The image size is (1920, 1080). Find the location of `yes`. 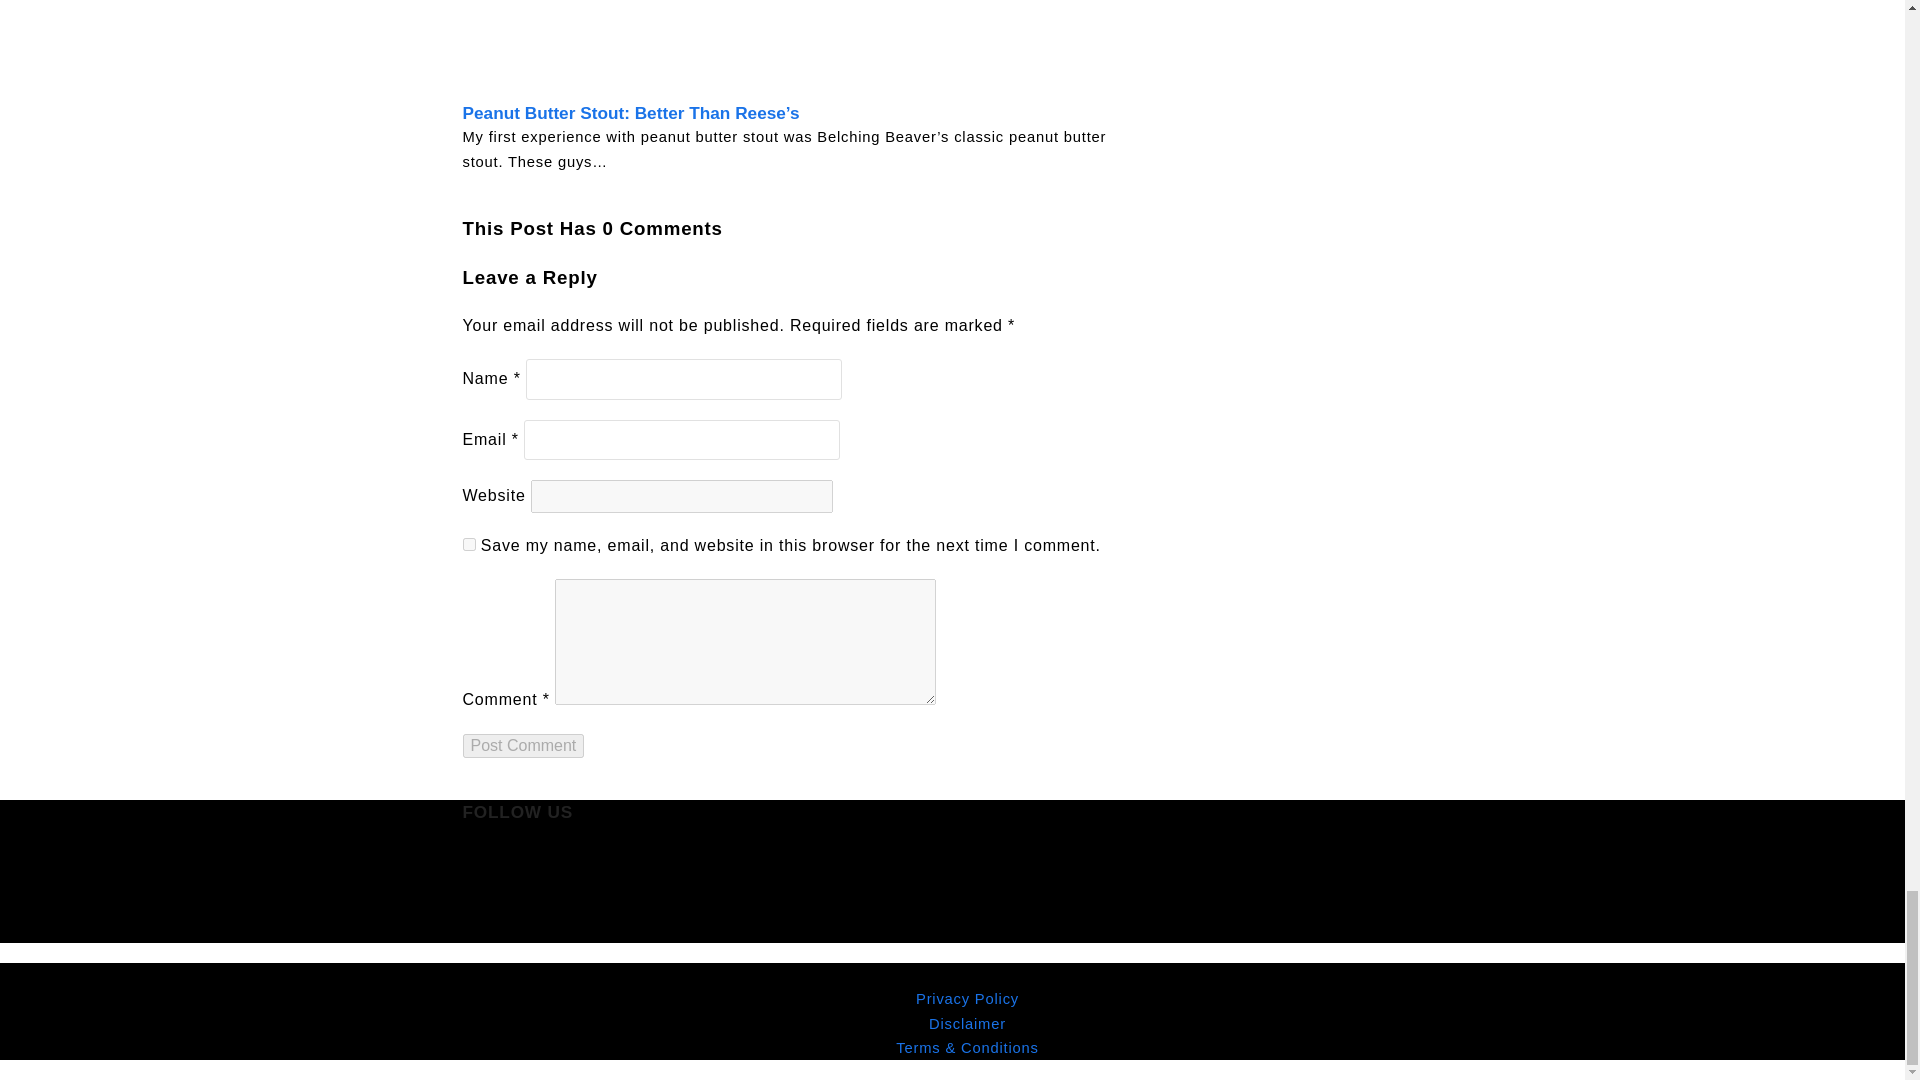

yes is located at coordinates (468, 544).